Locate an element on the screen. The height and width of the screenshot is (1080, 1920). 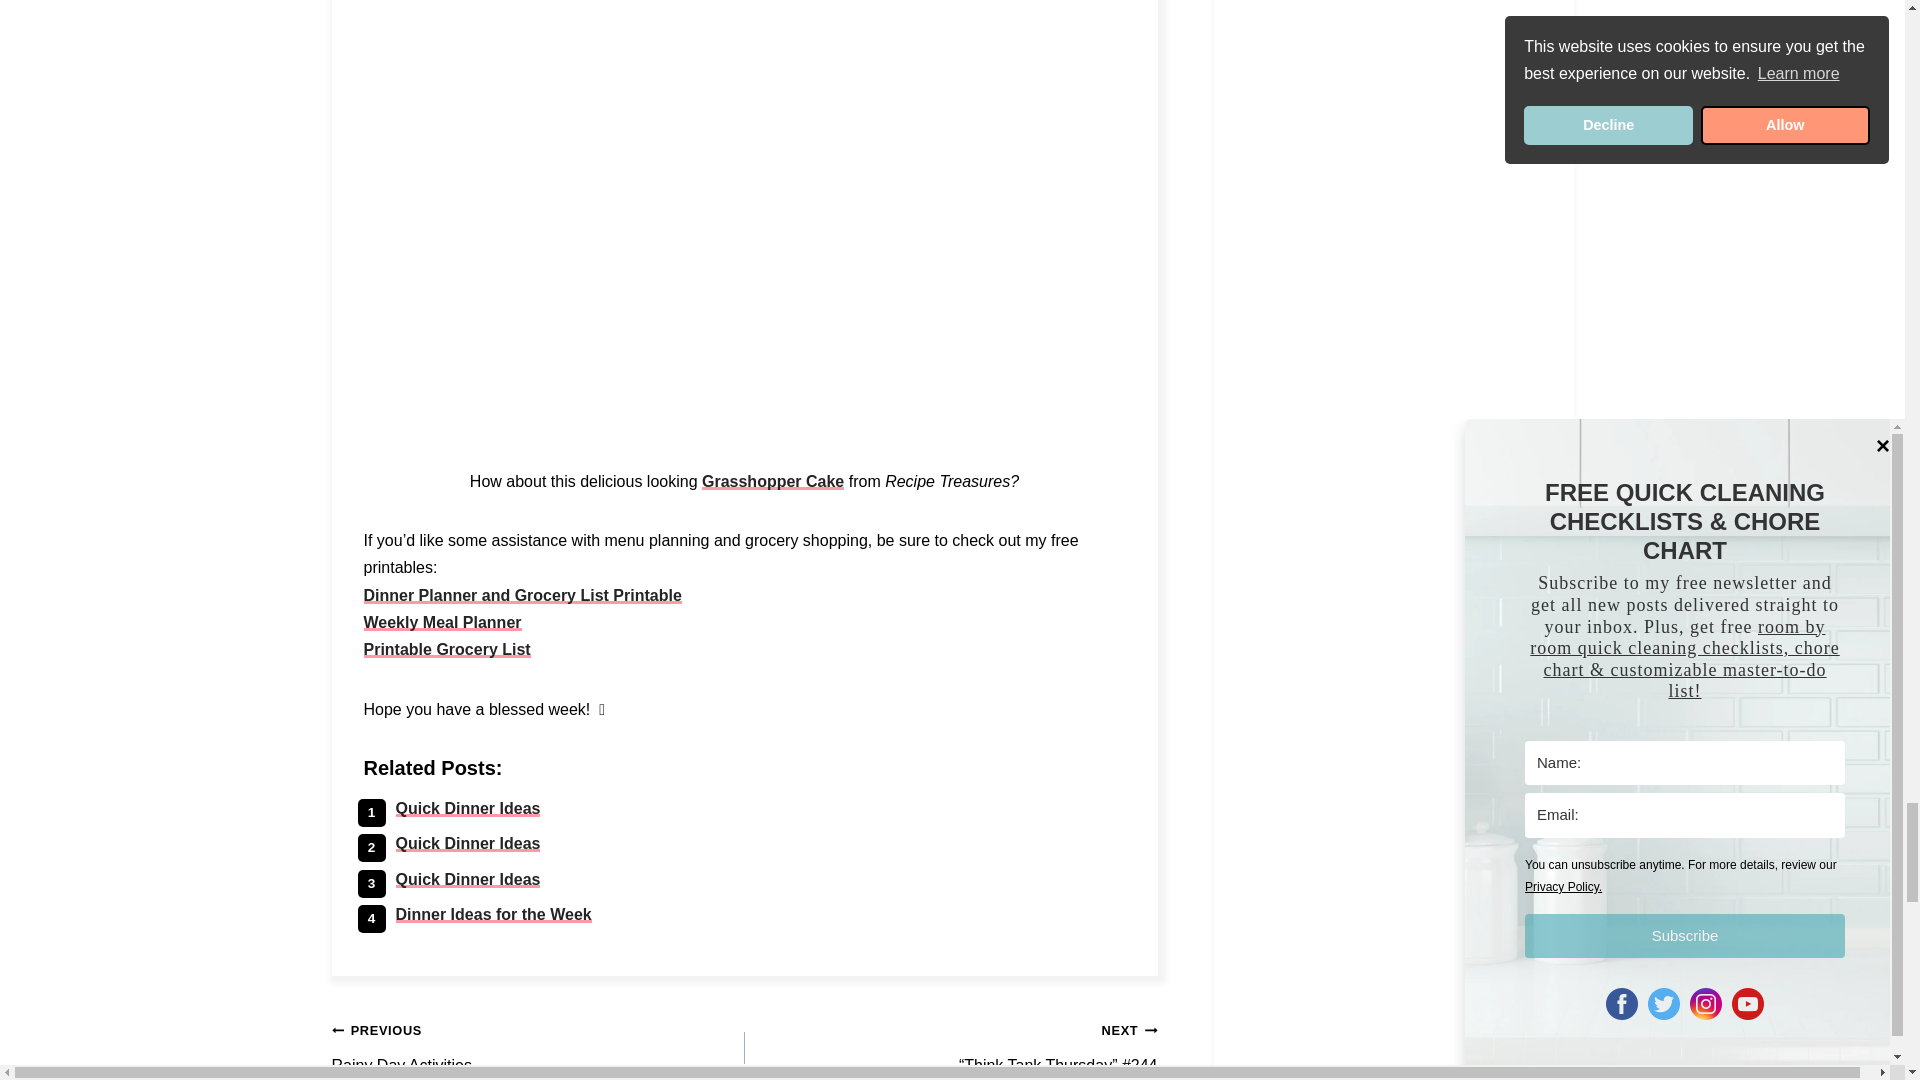
Quick Dinner Ideas is located at coordinates (468, 843).